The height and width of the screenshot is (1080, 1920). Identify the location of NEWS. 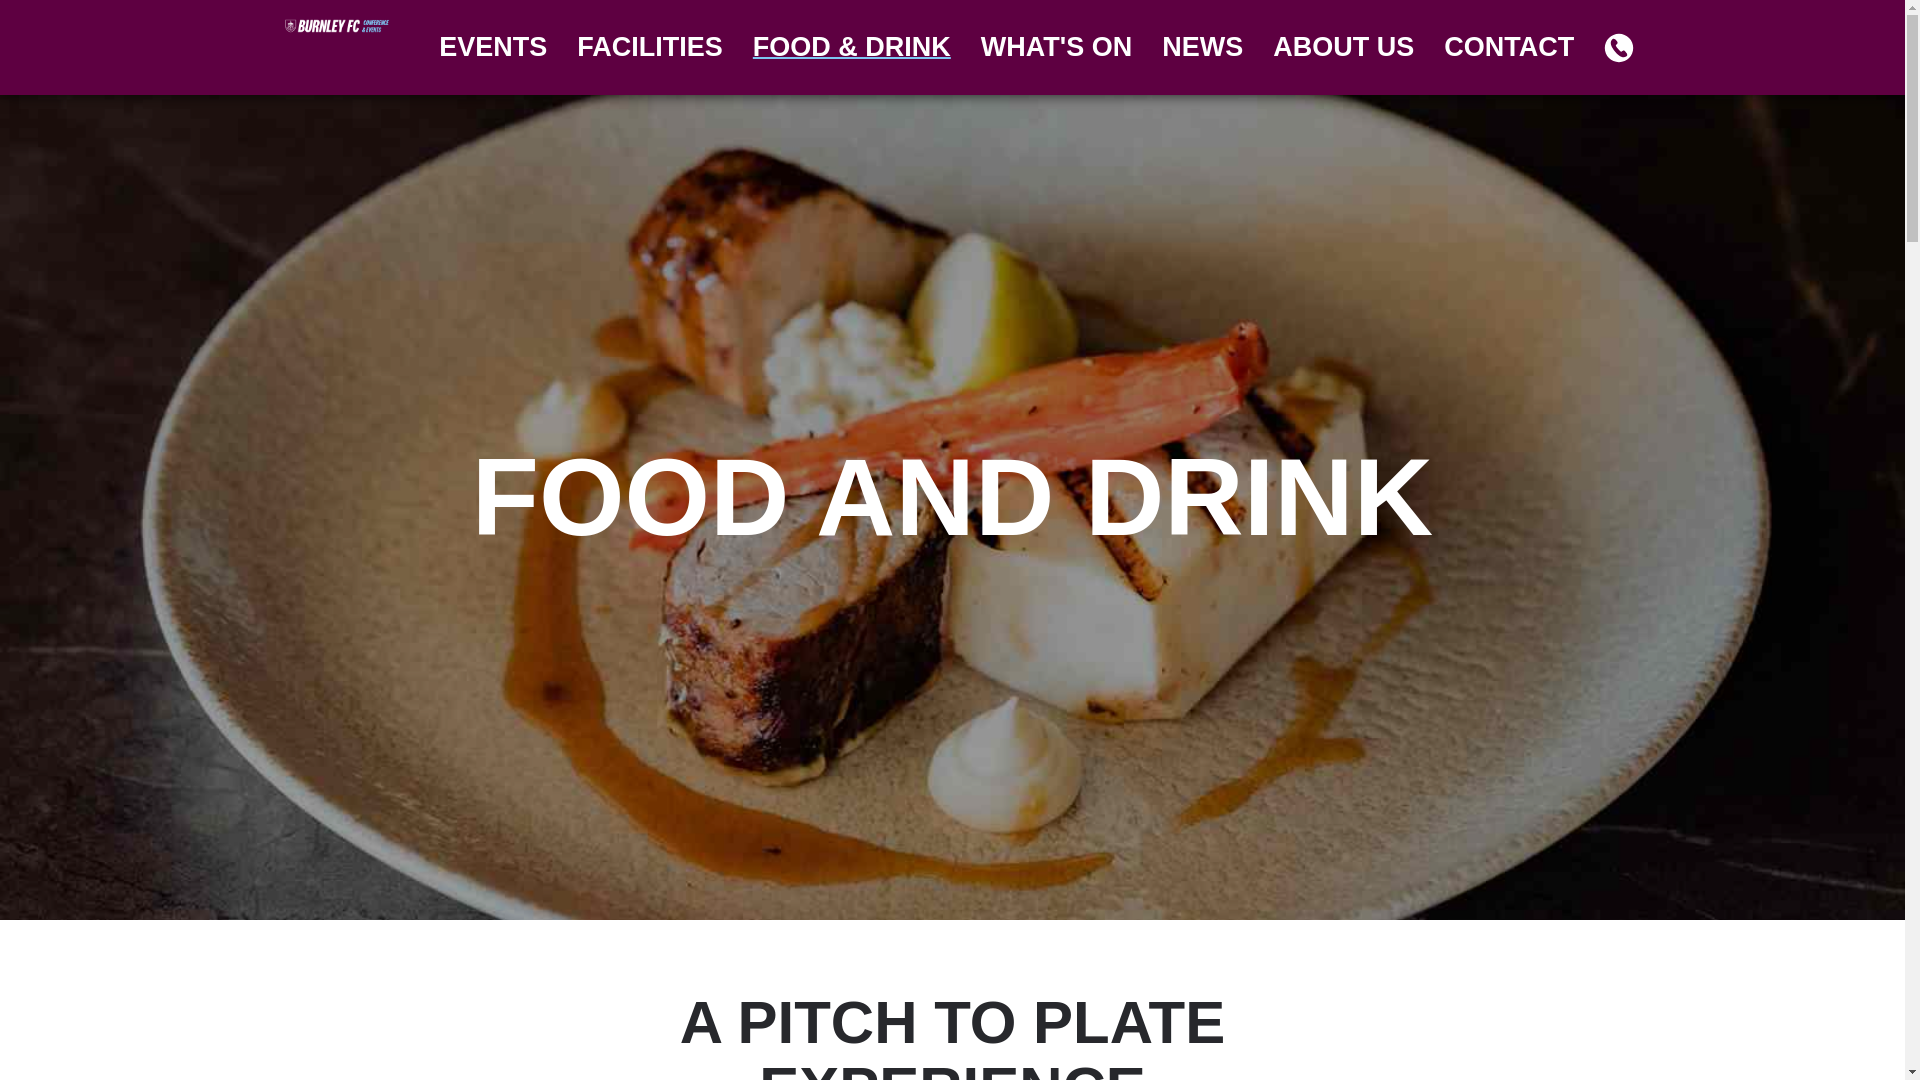
(1202, 48).